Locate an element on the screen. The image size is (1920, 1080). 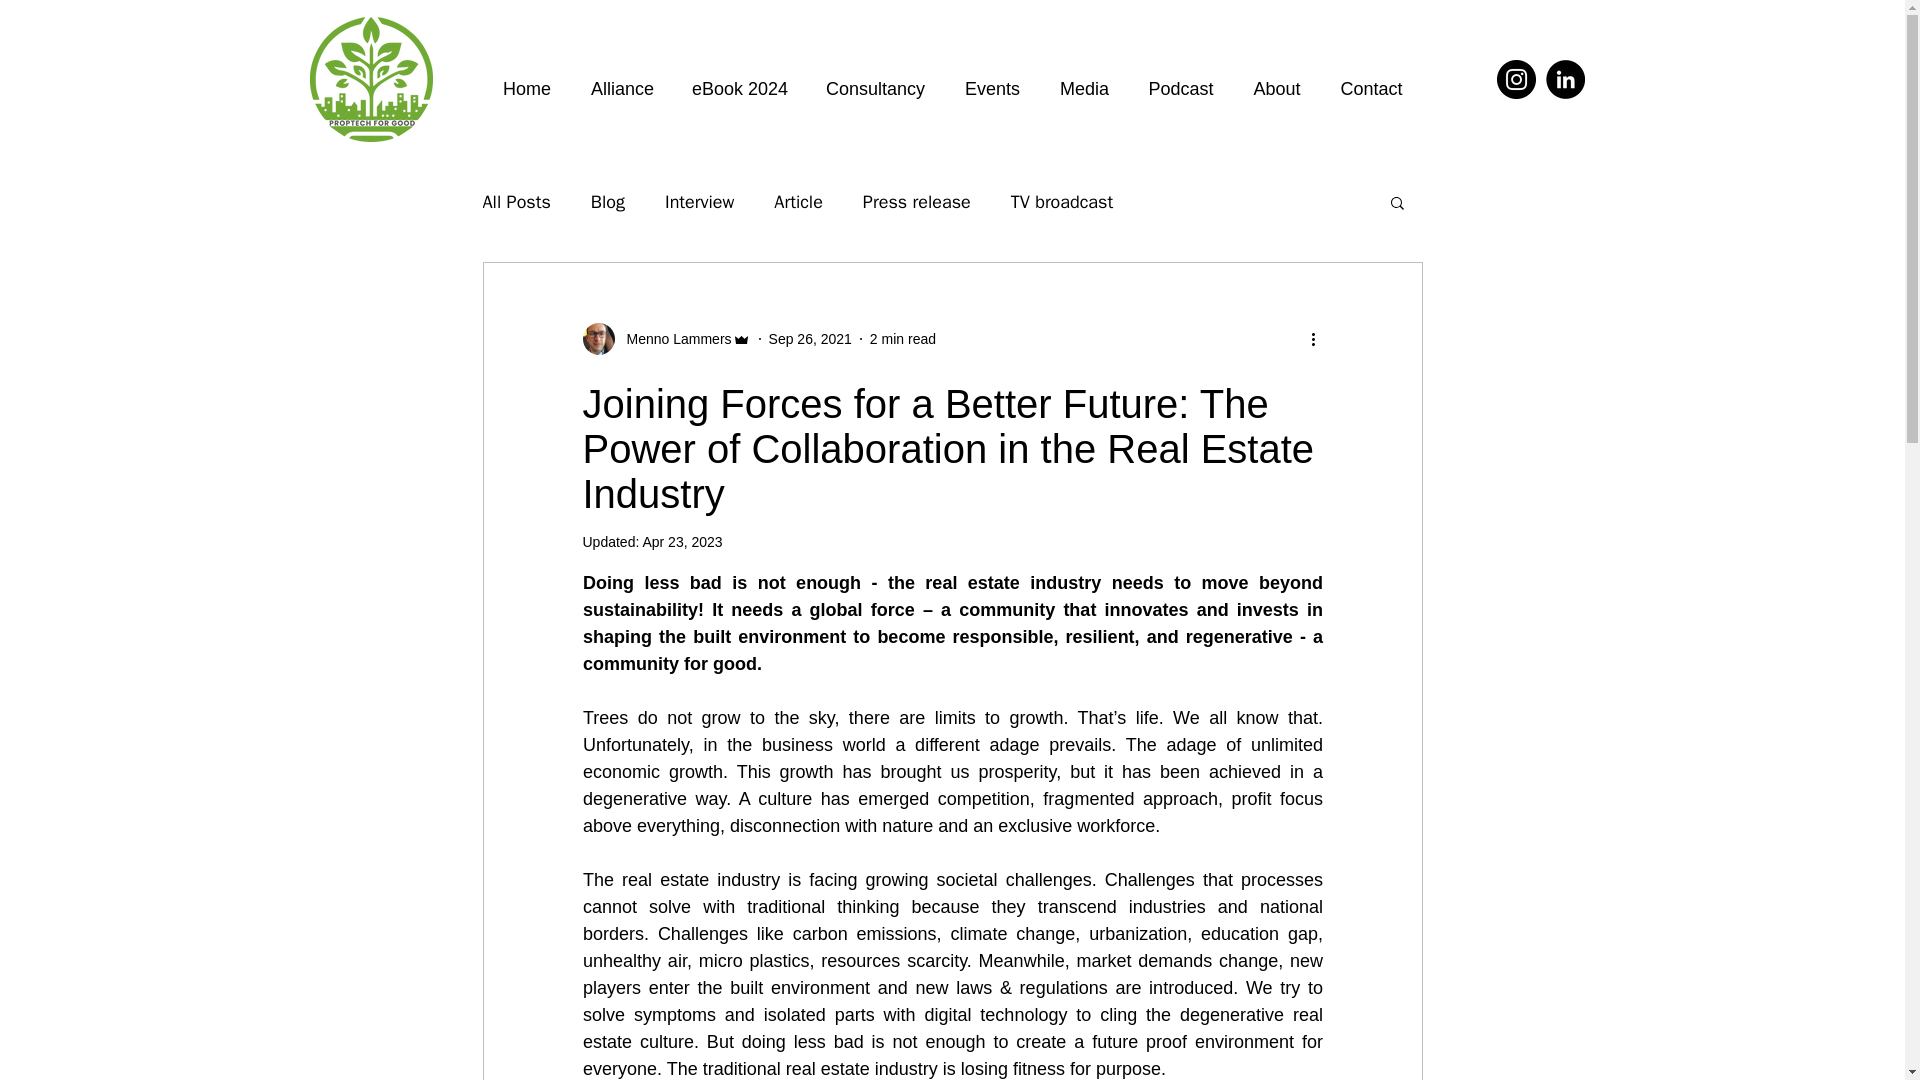
Contact is located at coordinates (1371, 80).